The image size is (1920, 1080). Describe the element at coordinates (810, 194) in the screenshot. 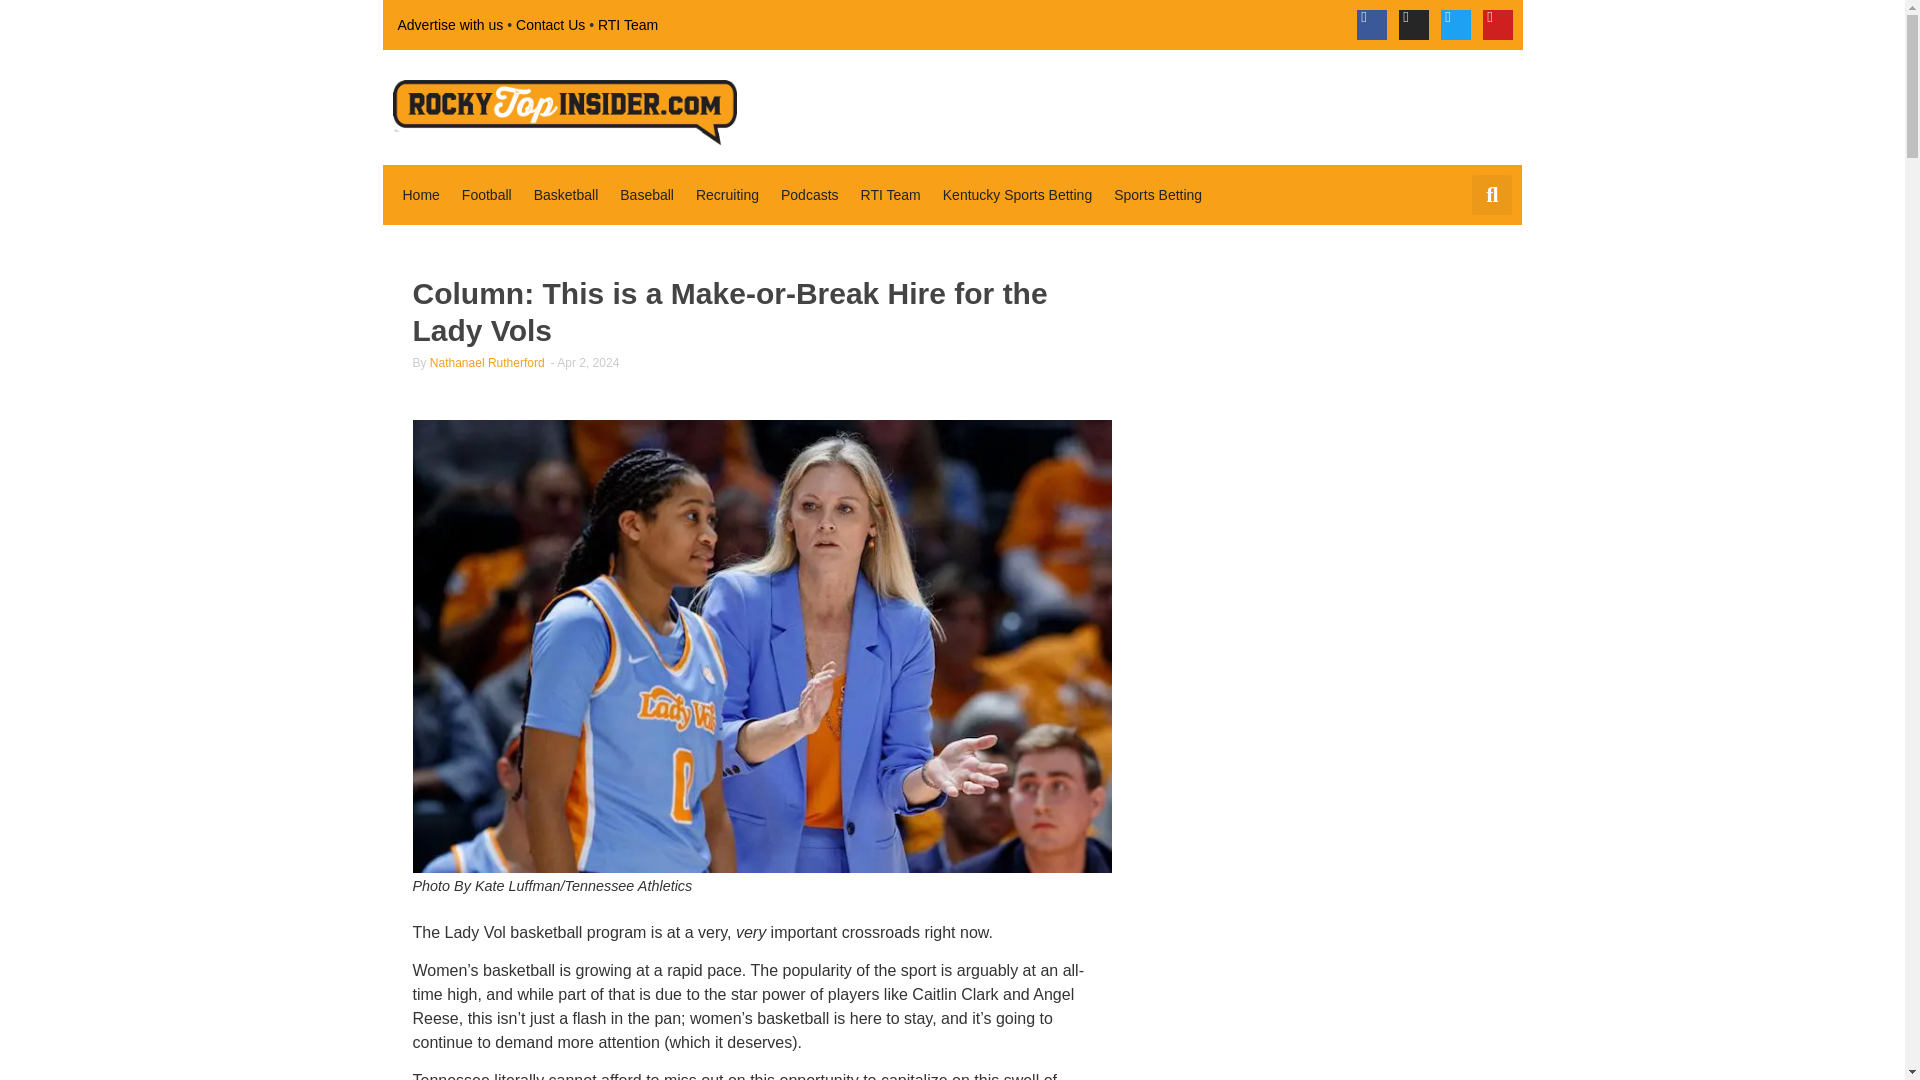

I see `Podcasts` at that location.